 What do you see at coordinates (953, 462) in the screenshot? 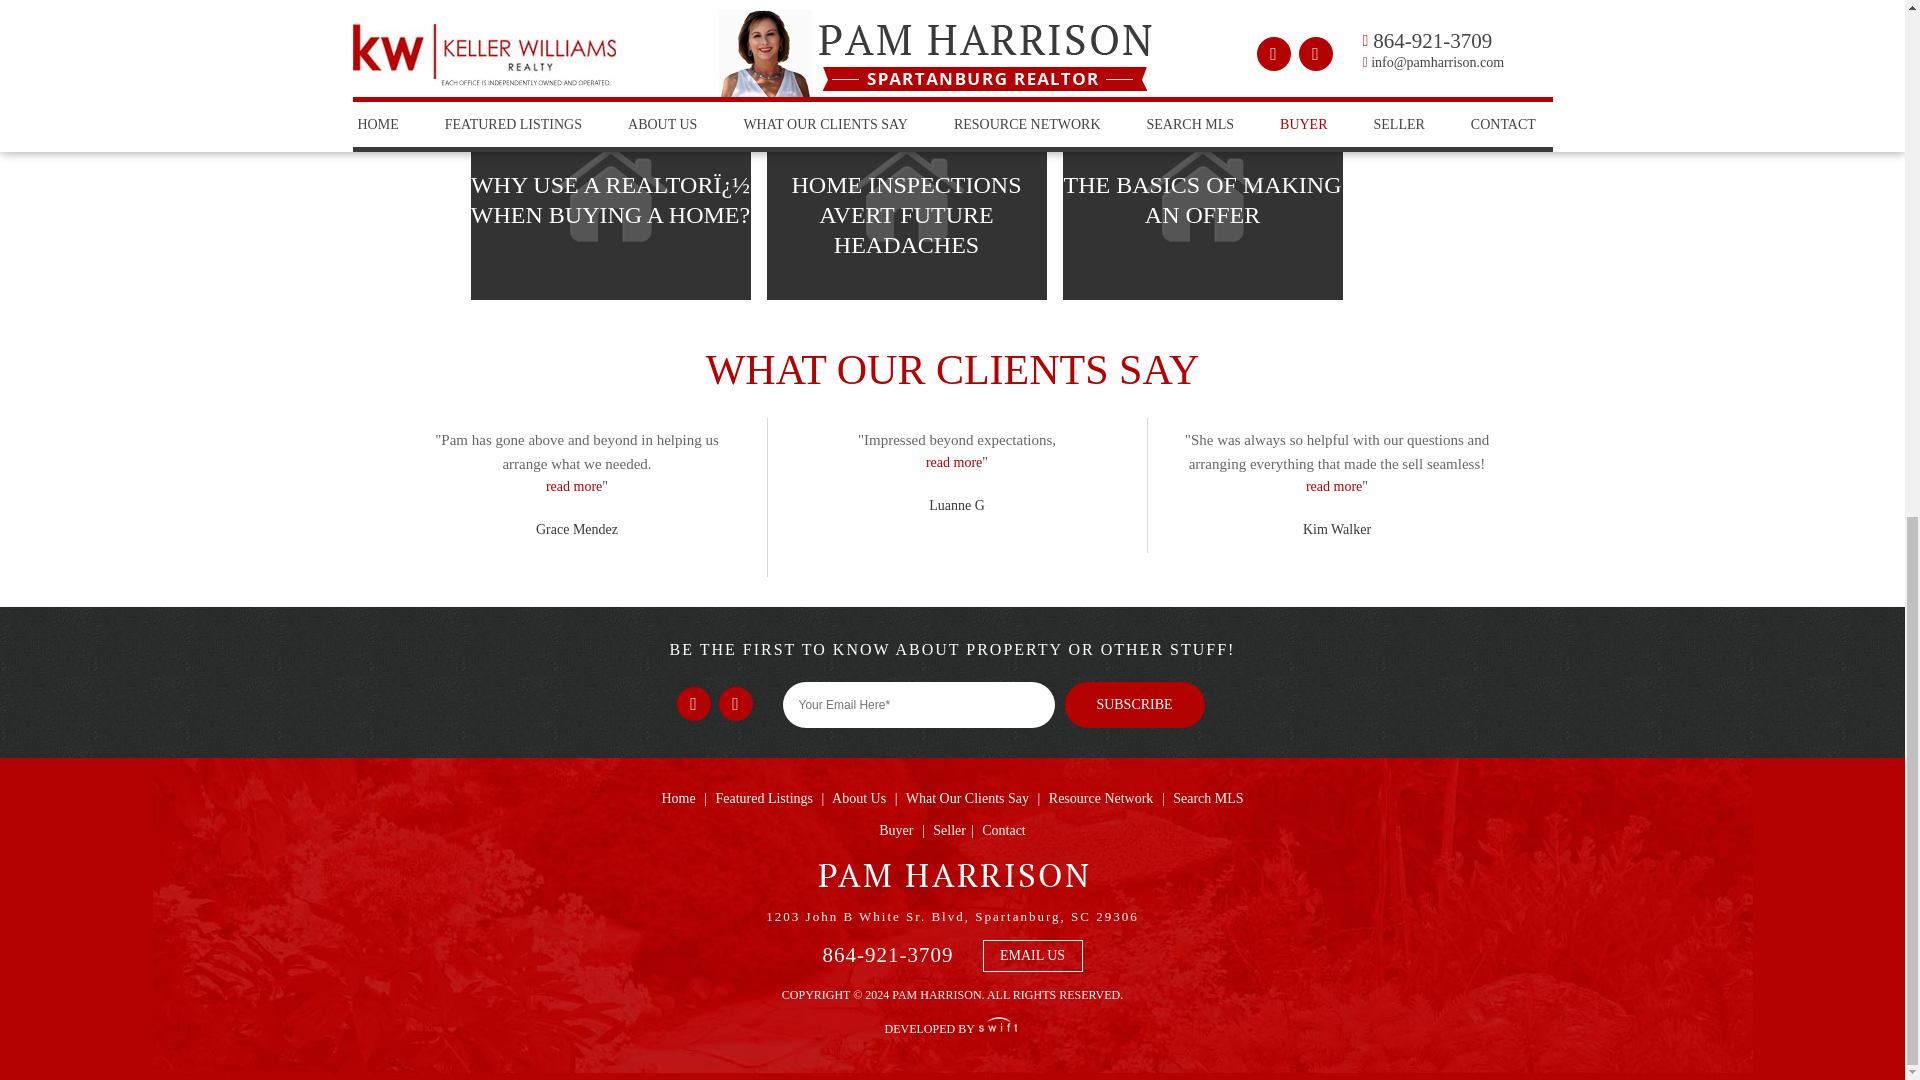
I see `read more` at bounding box center [953, 462].